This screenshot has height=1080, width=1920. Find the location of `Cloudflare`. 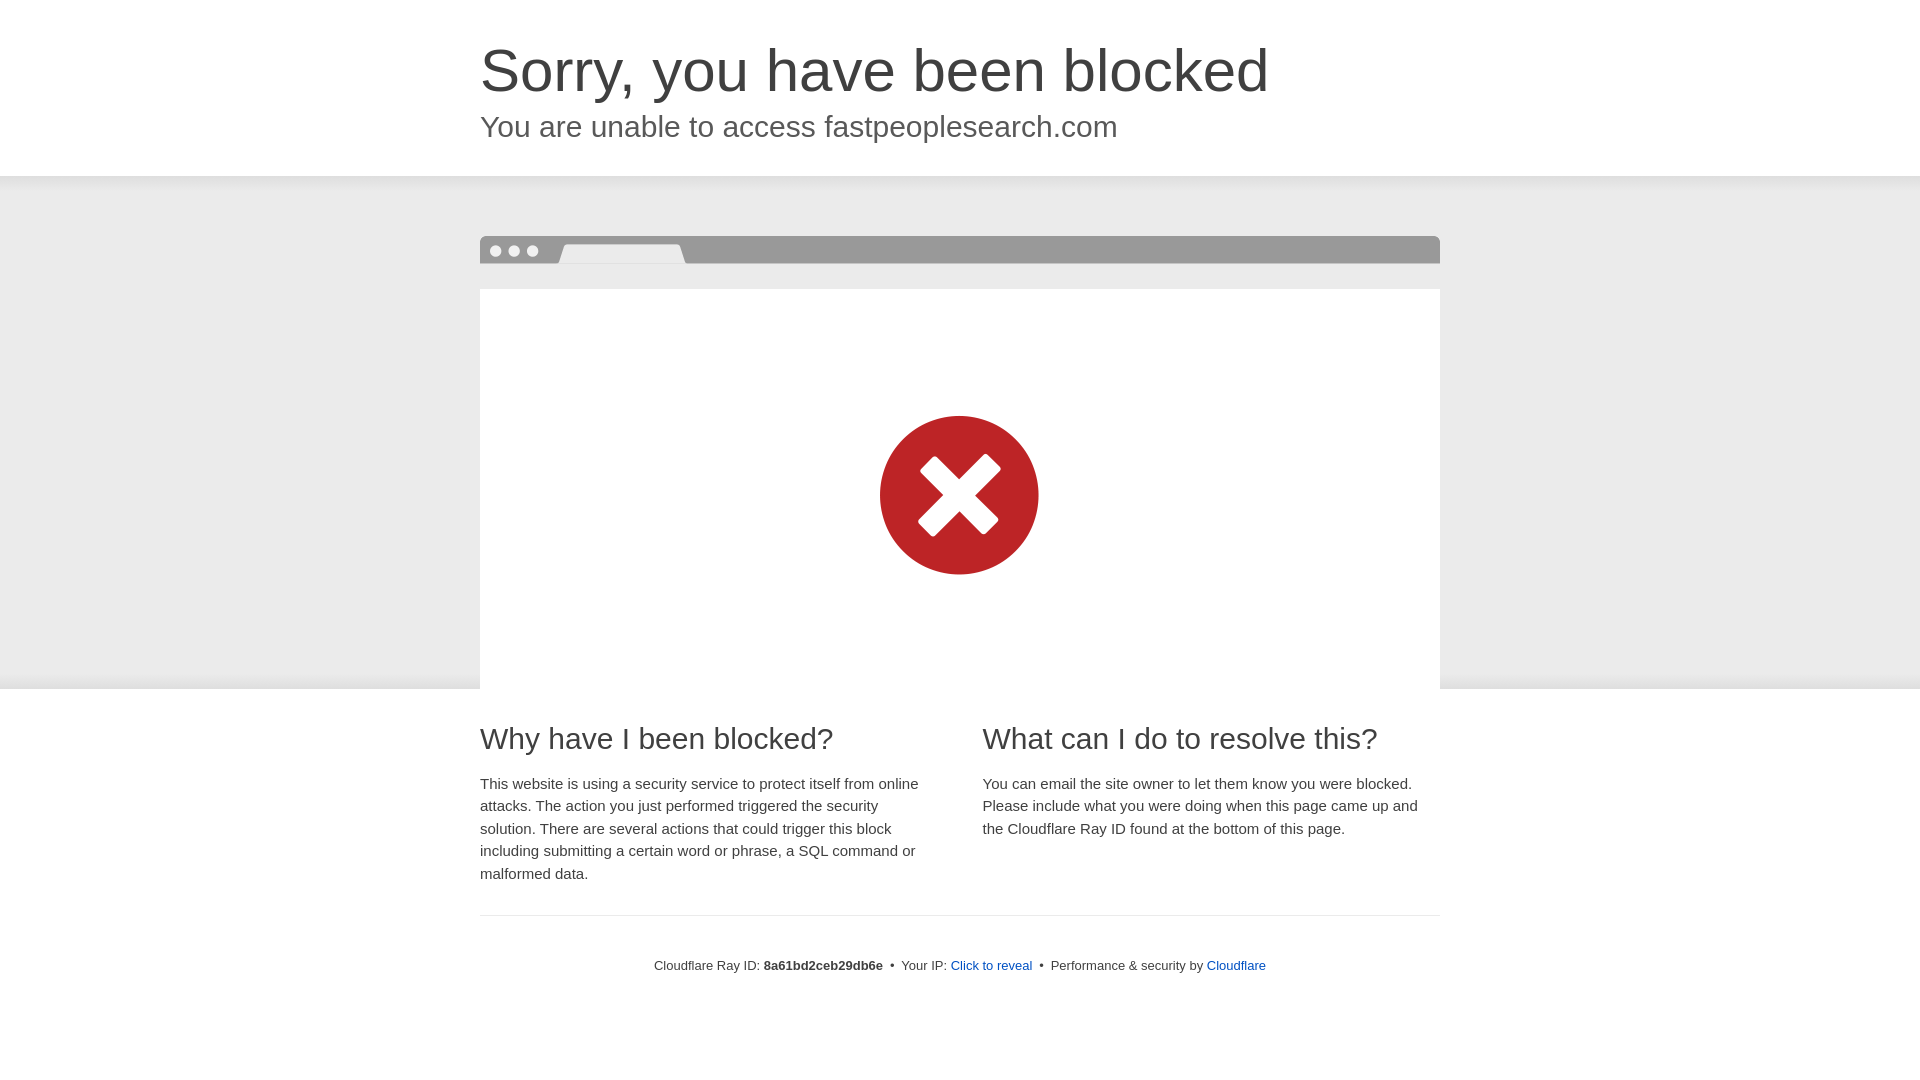

Cloudflare is located at coordinates (1236, 965).